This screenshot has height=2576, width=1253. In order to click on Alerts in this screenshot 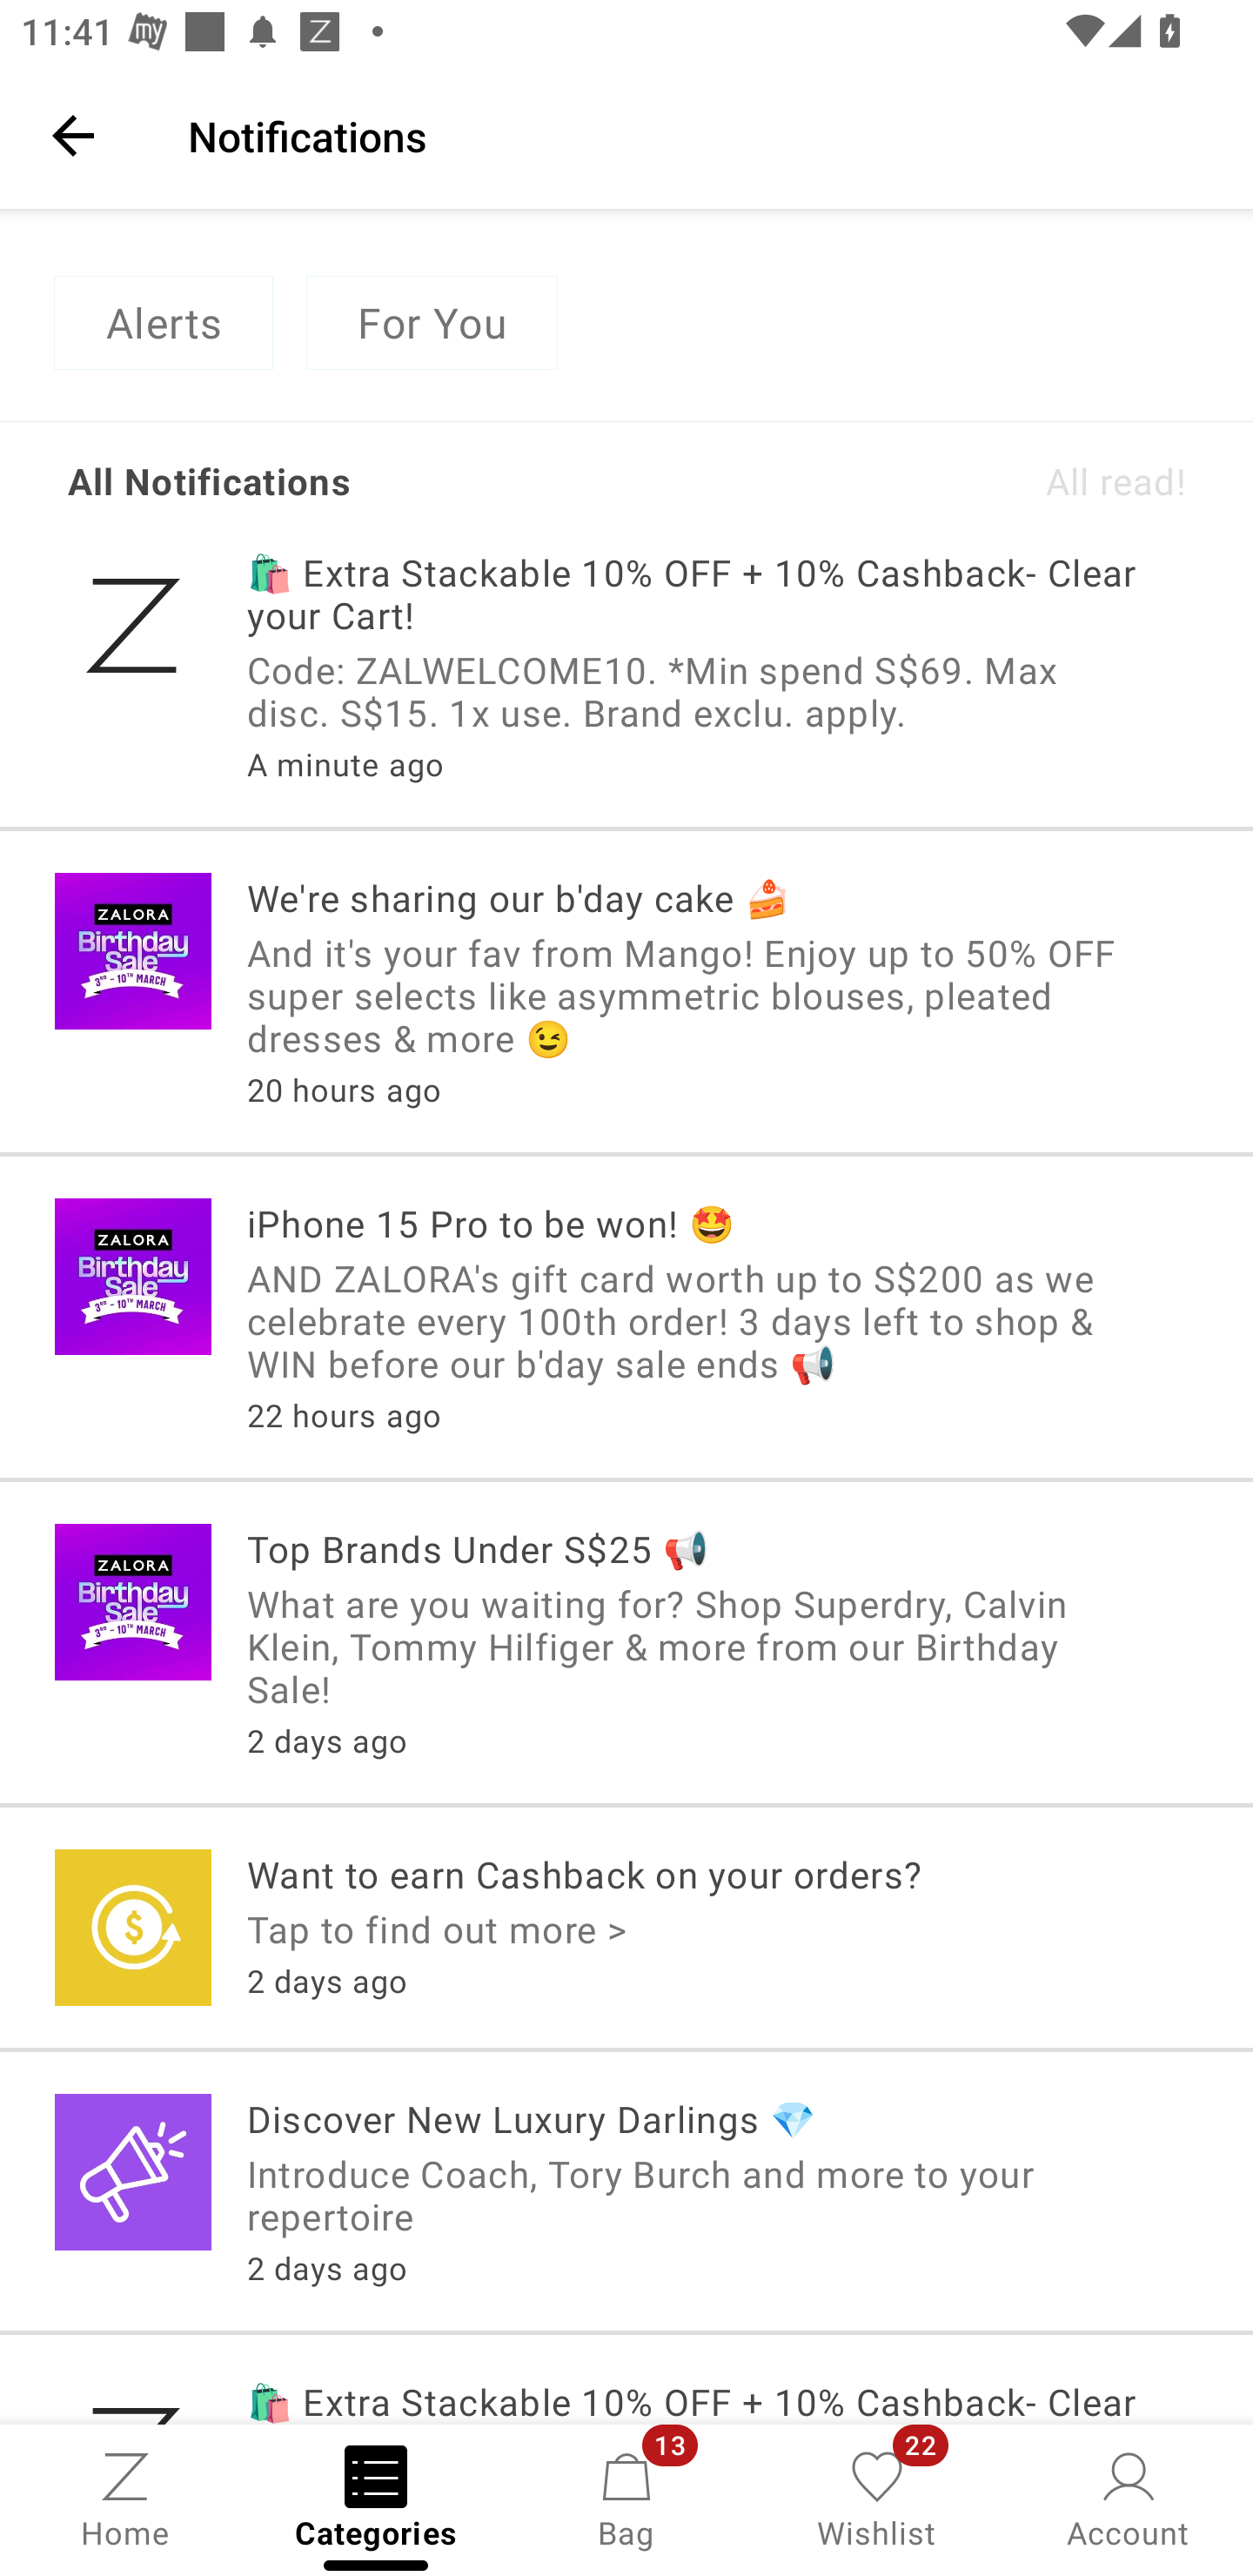, I will do `click(163, 323)`.